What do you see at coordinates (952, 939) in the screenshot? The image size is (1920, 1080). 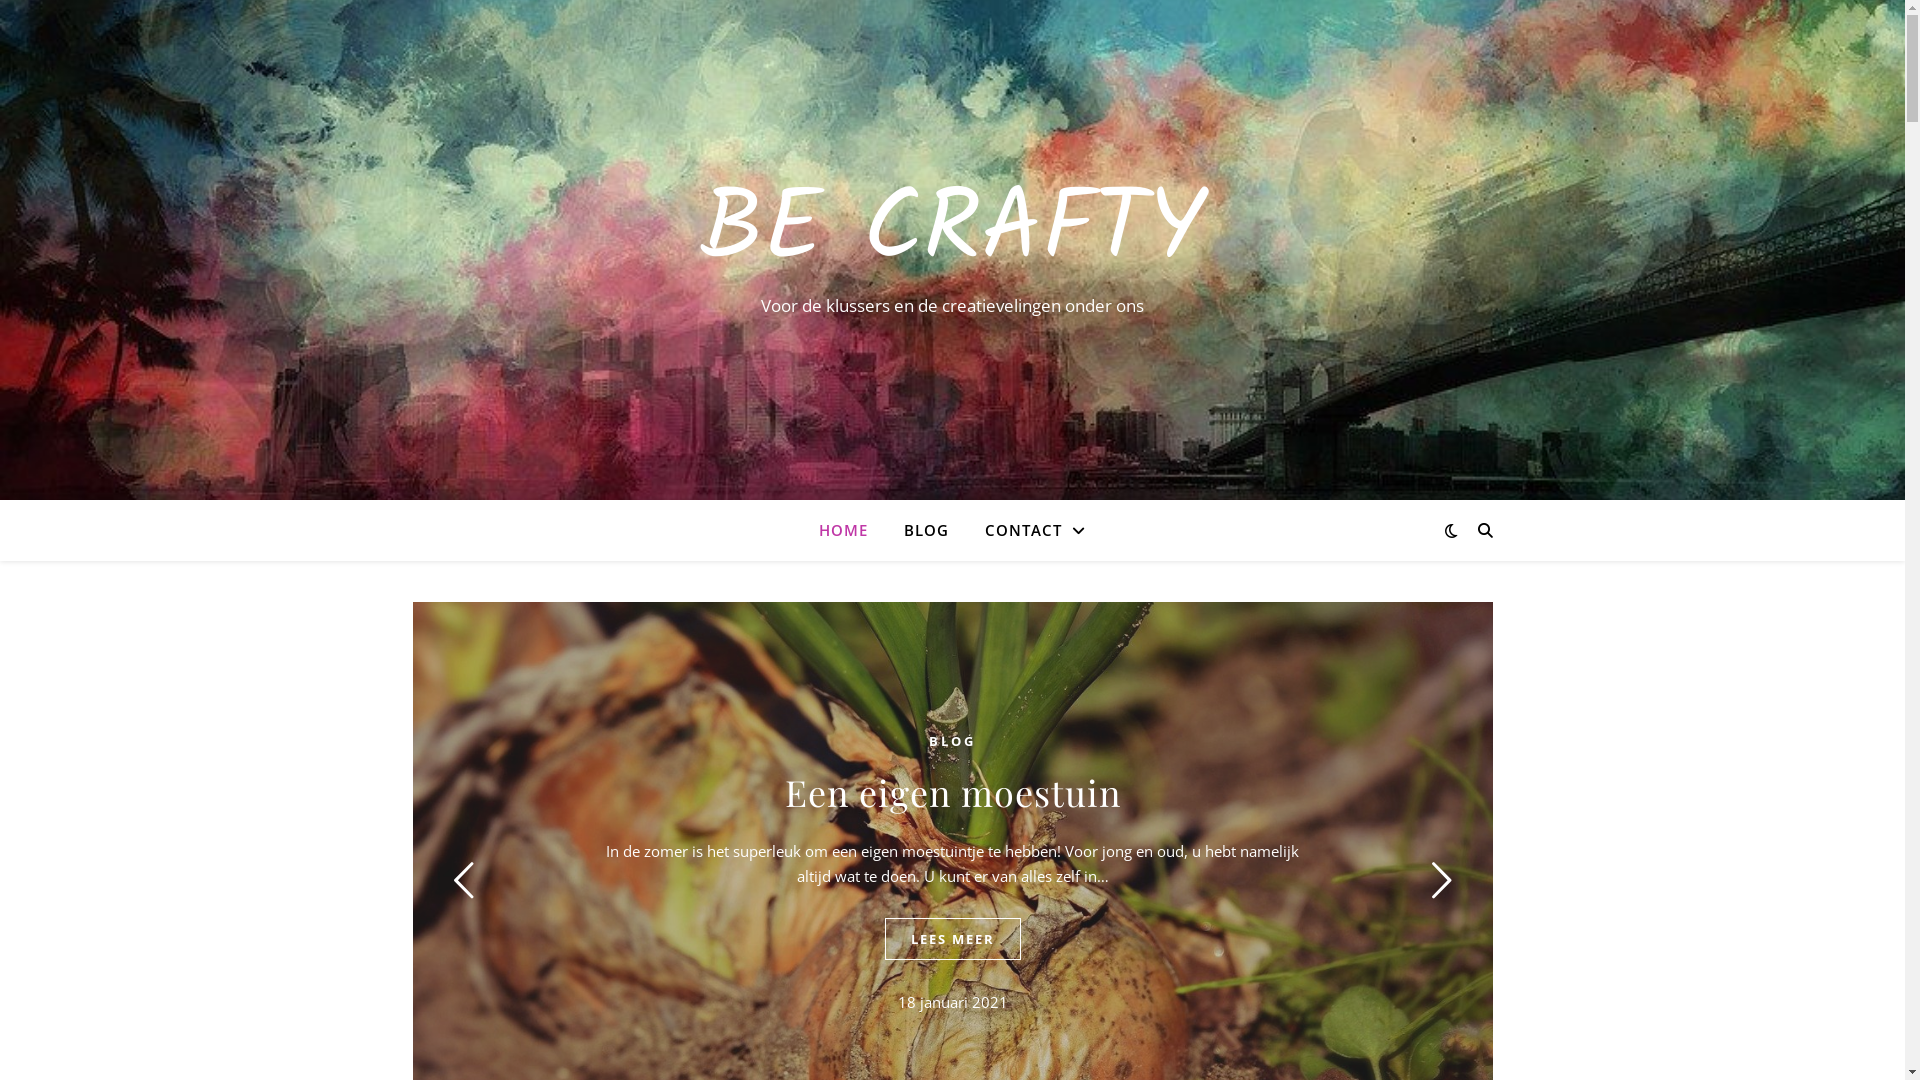 I see `LEES MEER` at bounding box center [952, 939].